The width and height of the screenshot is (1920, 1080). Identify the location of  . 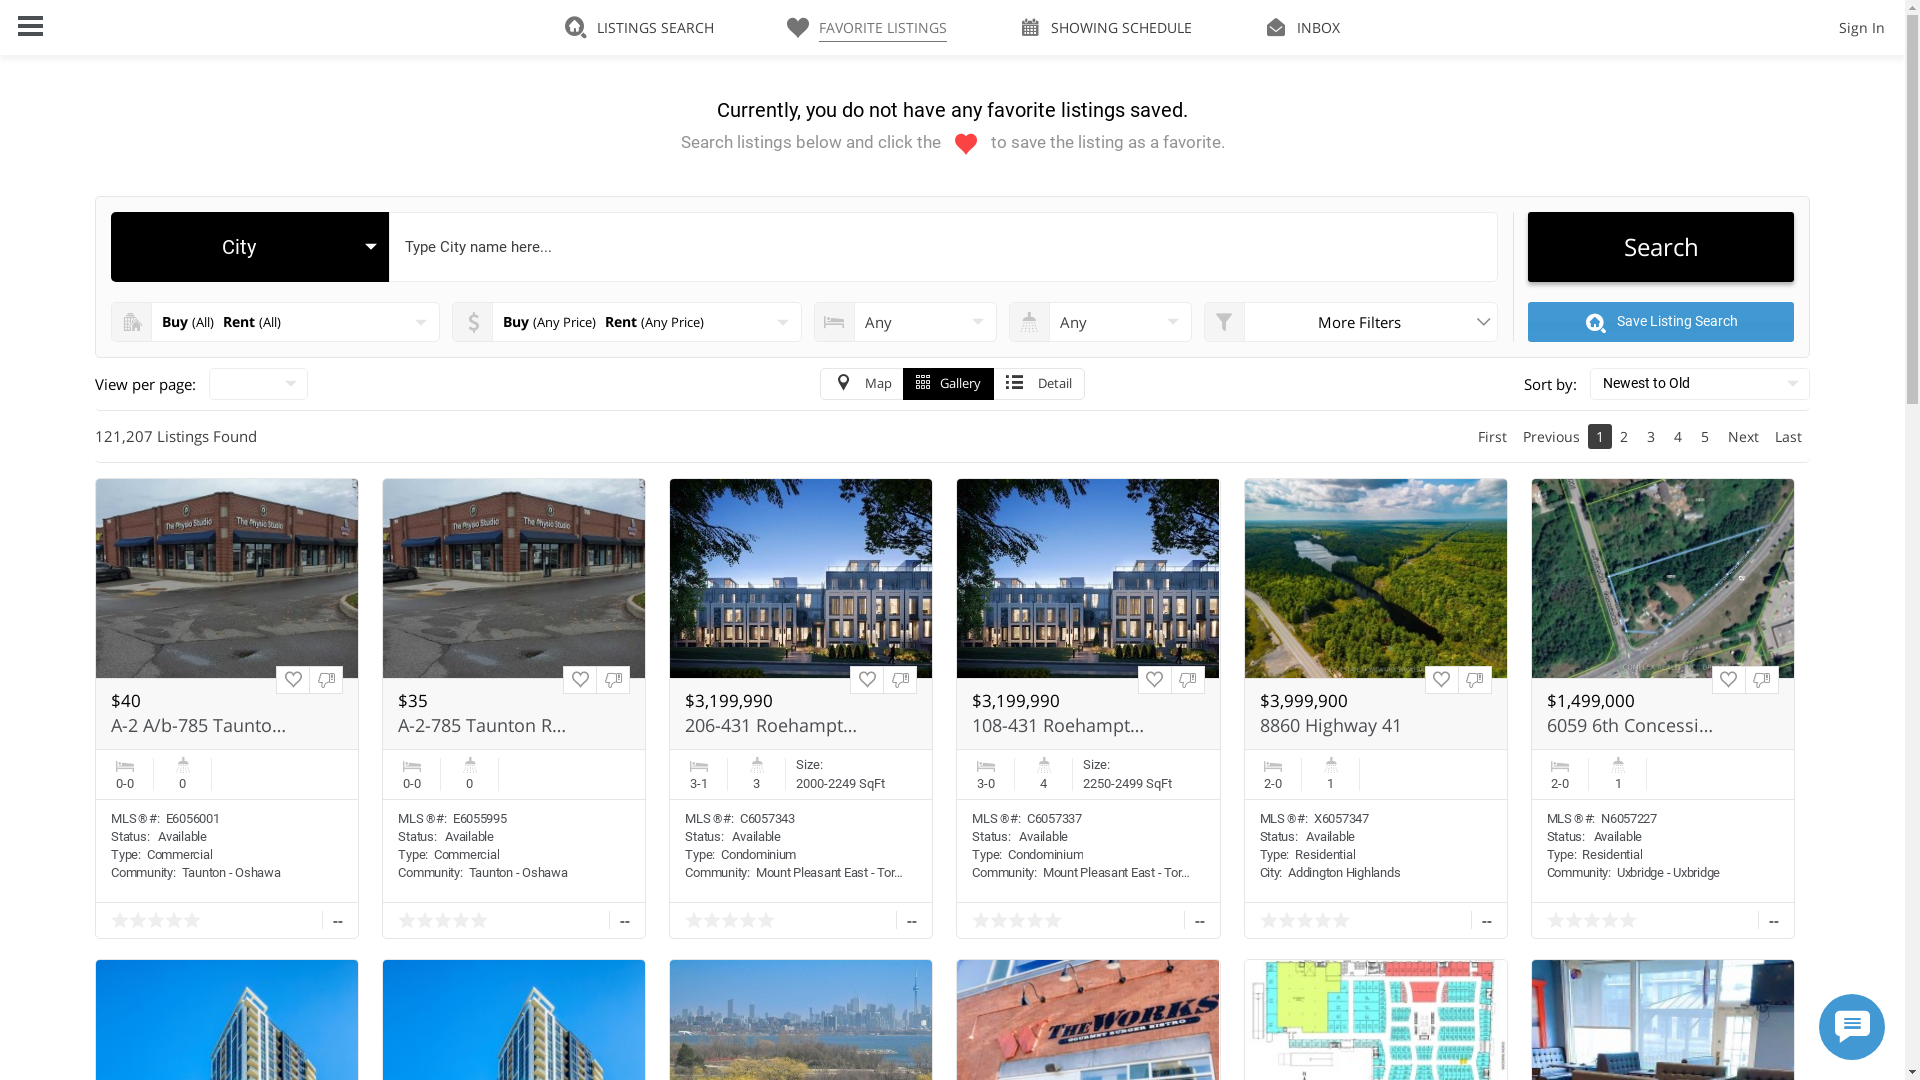
(258, 384).